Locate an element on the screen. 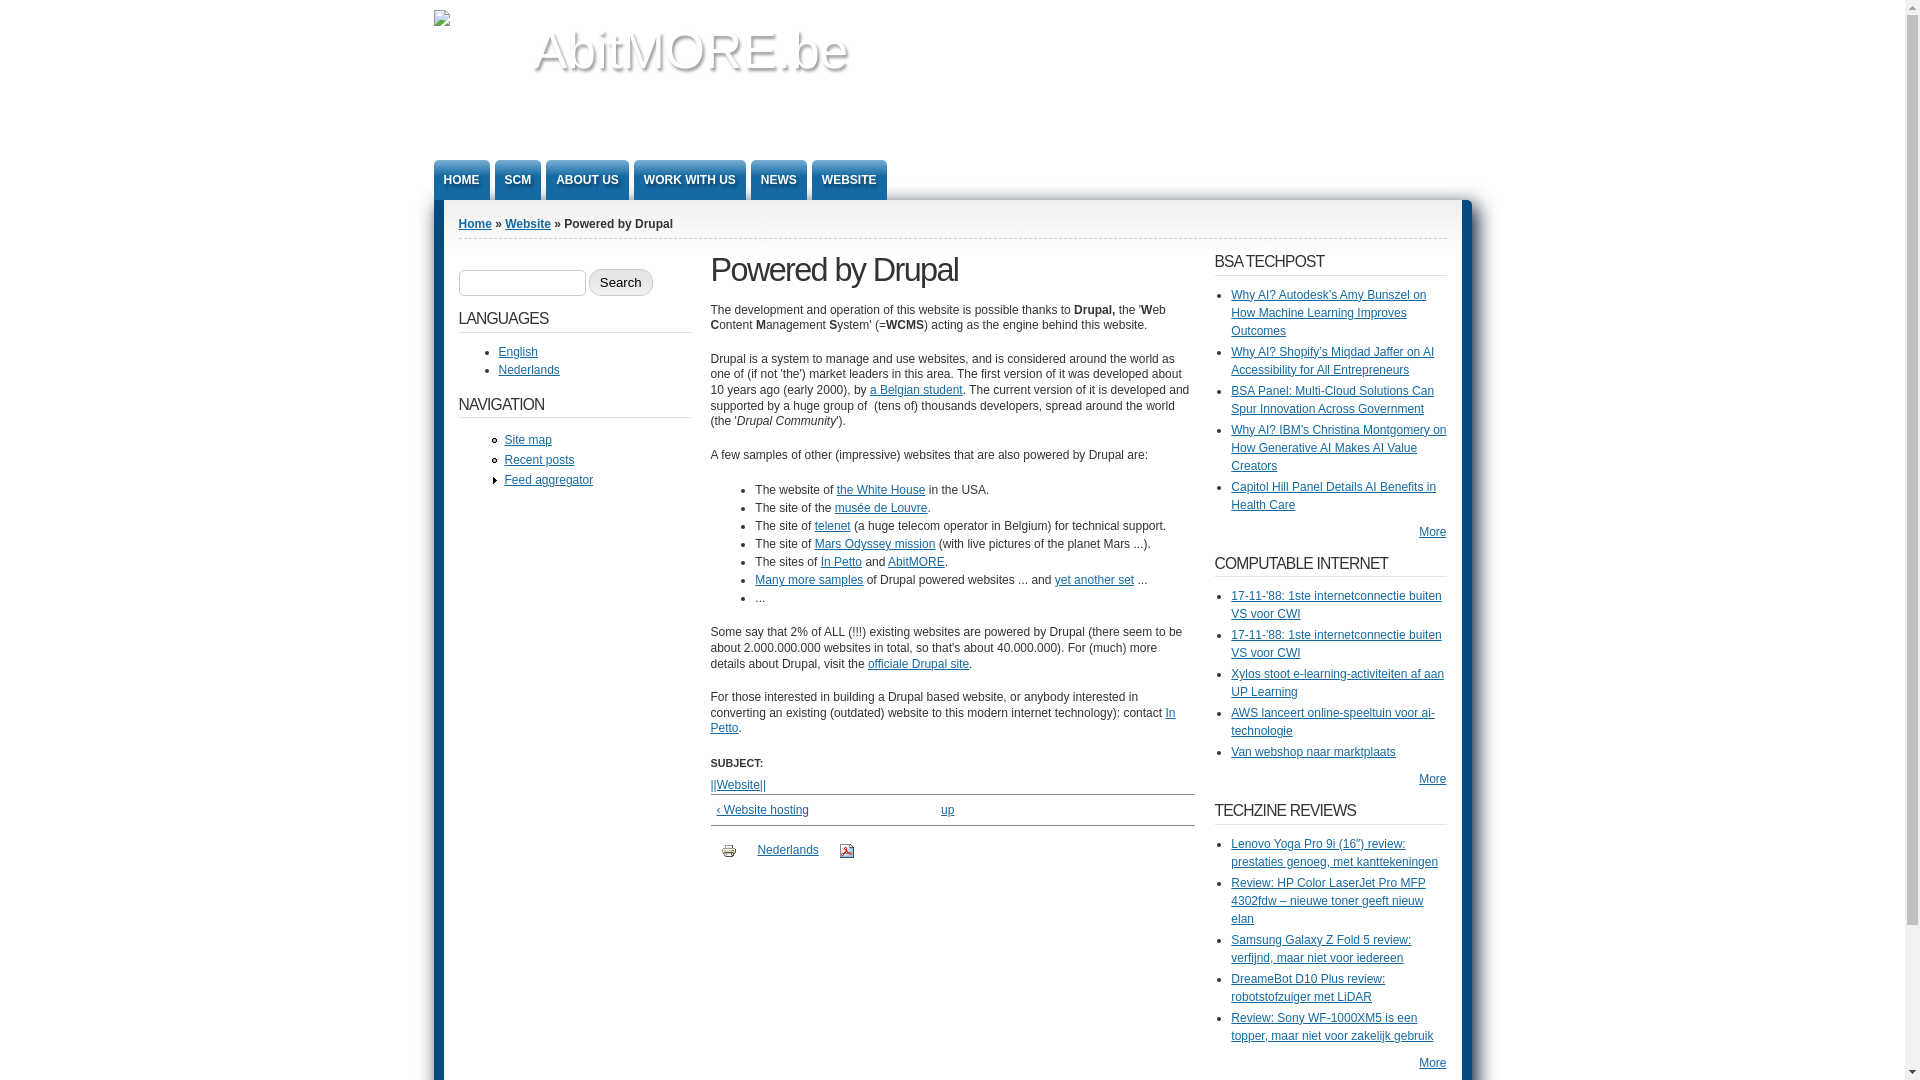 Image resolution: width=1920 pixels, height=1080 pixels. Home is located at coordinates (474, 224).